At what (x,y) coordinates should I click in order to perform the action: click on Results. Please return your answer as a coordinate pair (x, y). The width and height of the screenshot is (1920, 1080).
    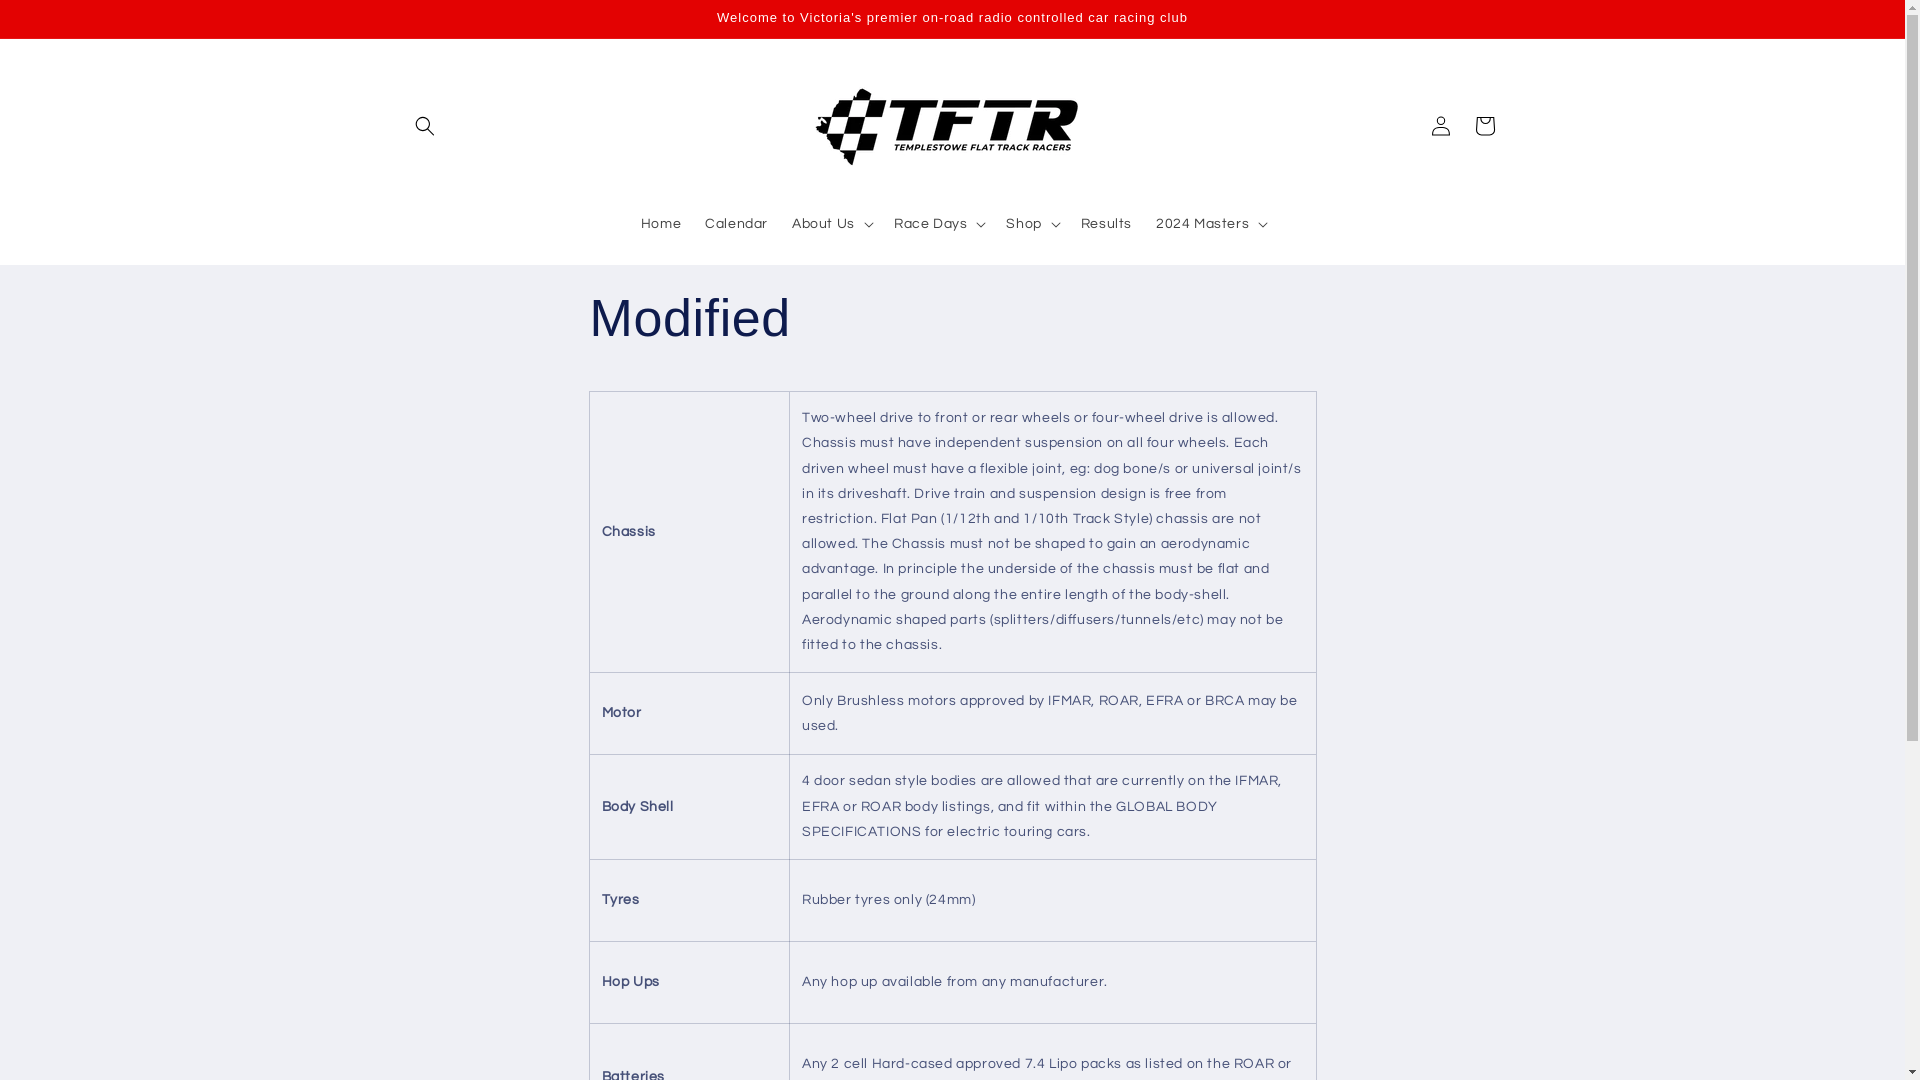
    Looking at the image, I should click on (1106, 223).